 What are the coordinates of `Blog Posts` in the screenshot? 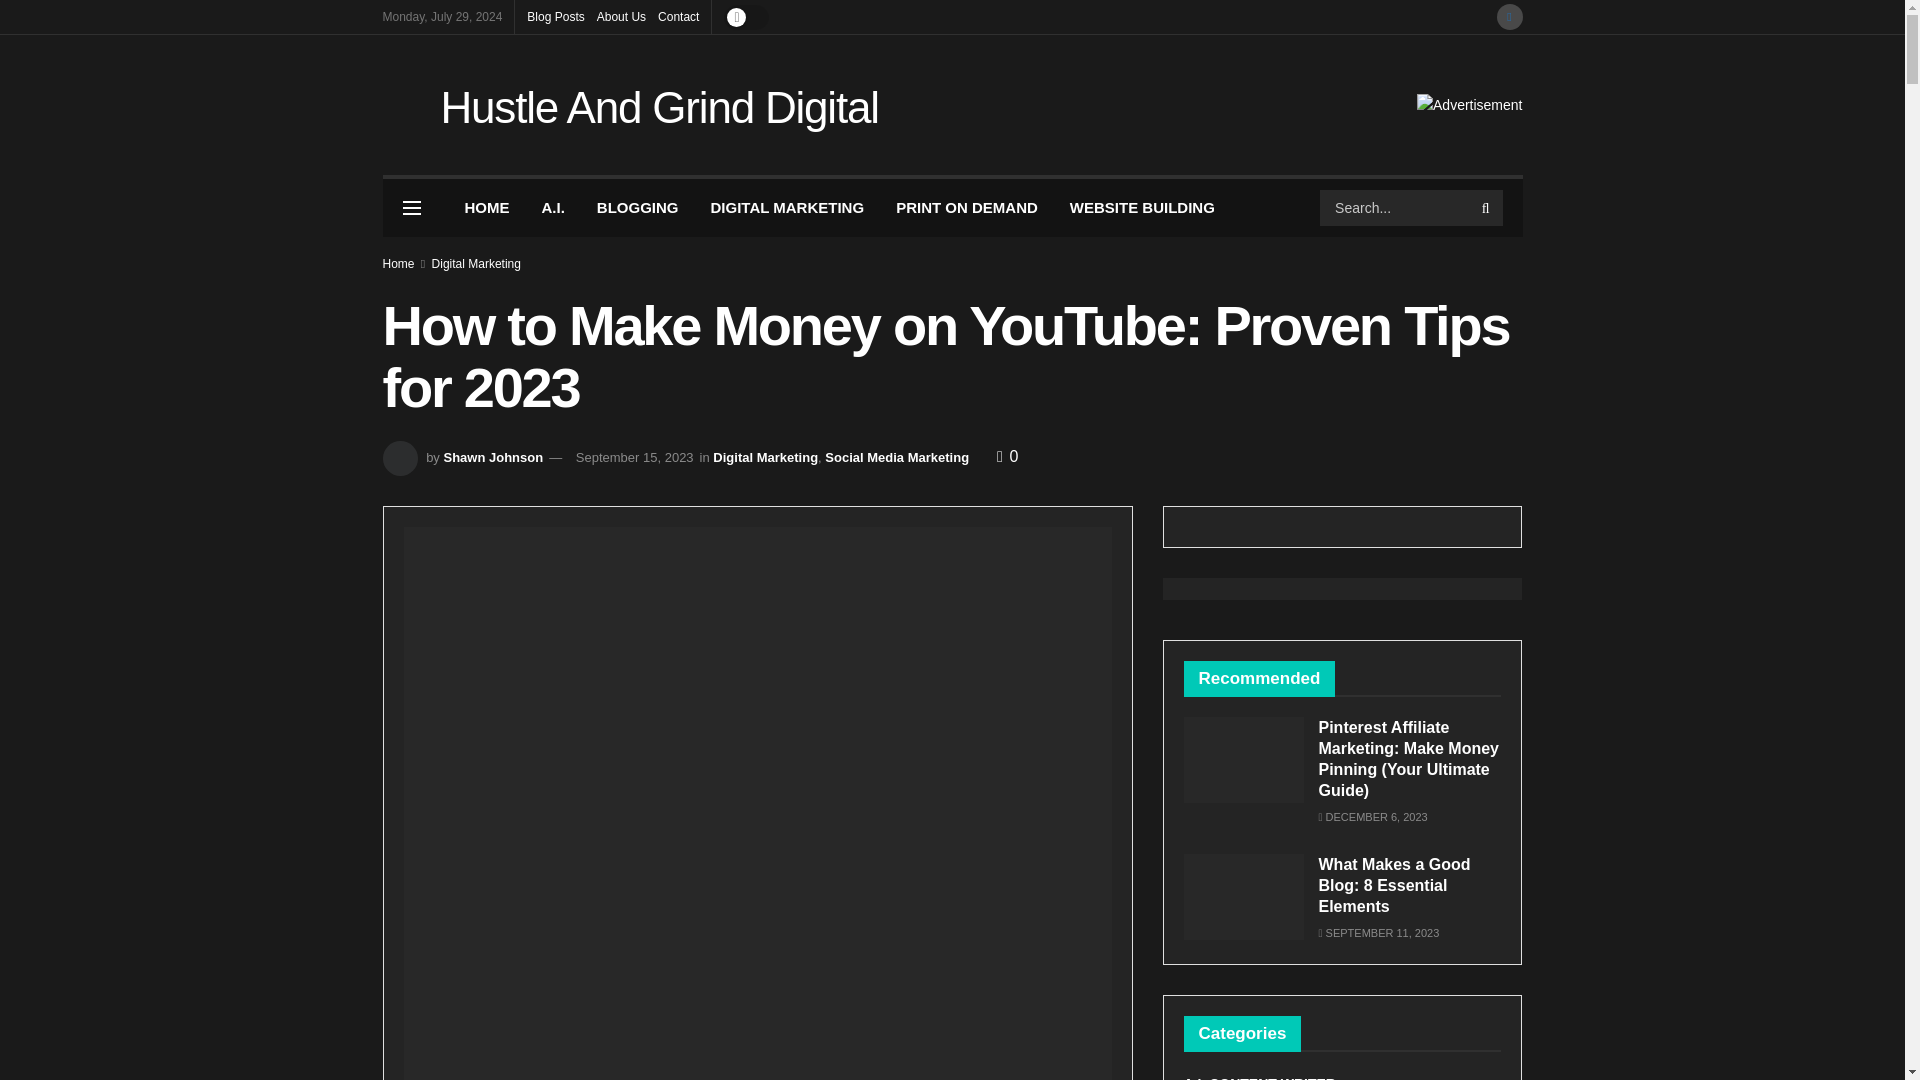 It's located at (554, 16).